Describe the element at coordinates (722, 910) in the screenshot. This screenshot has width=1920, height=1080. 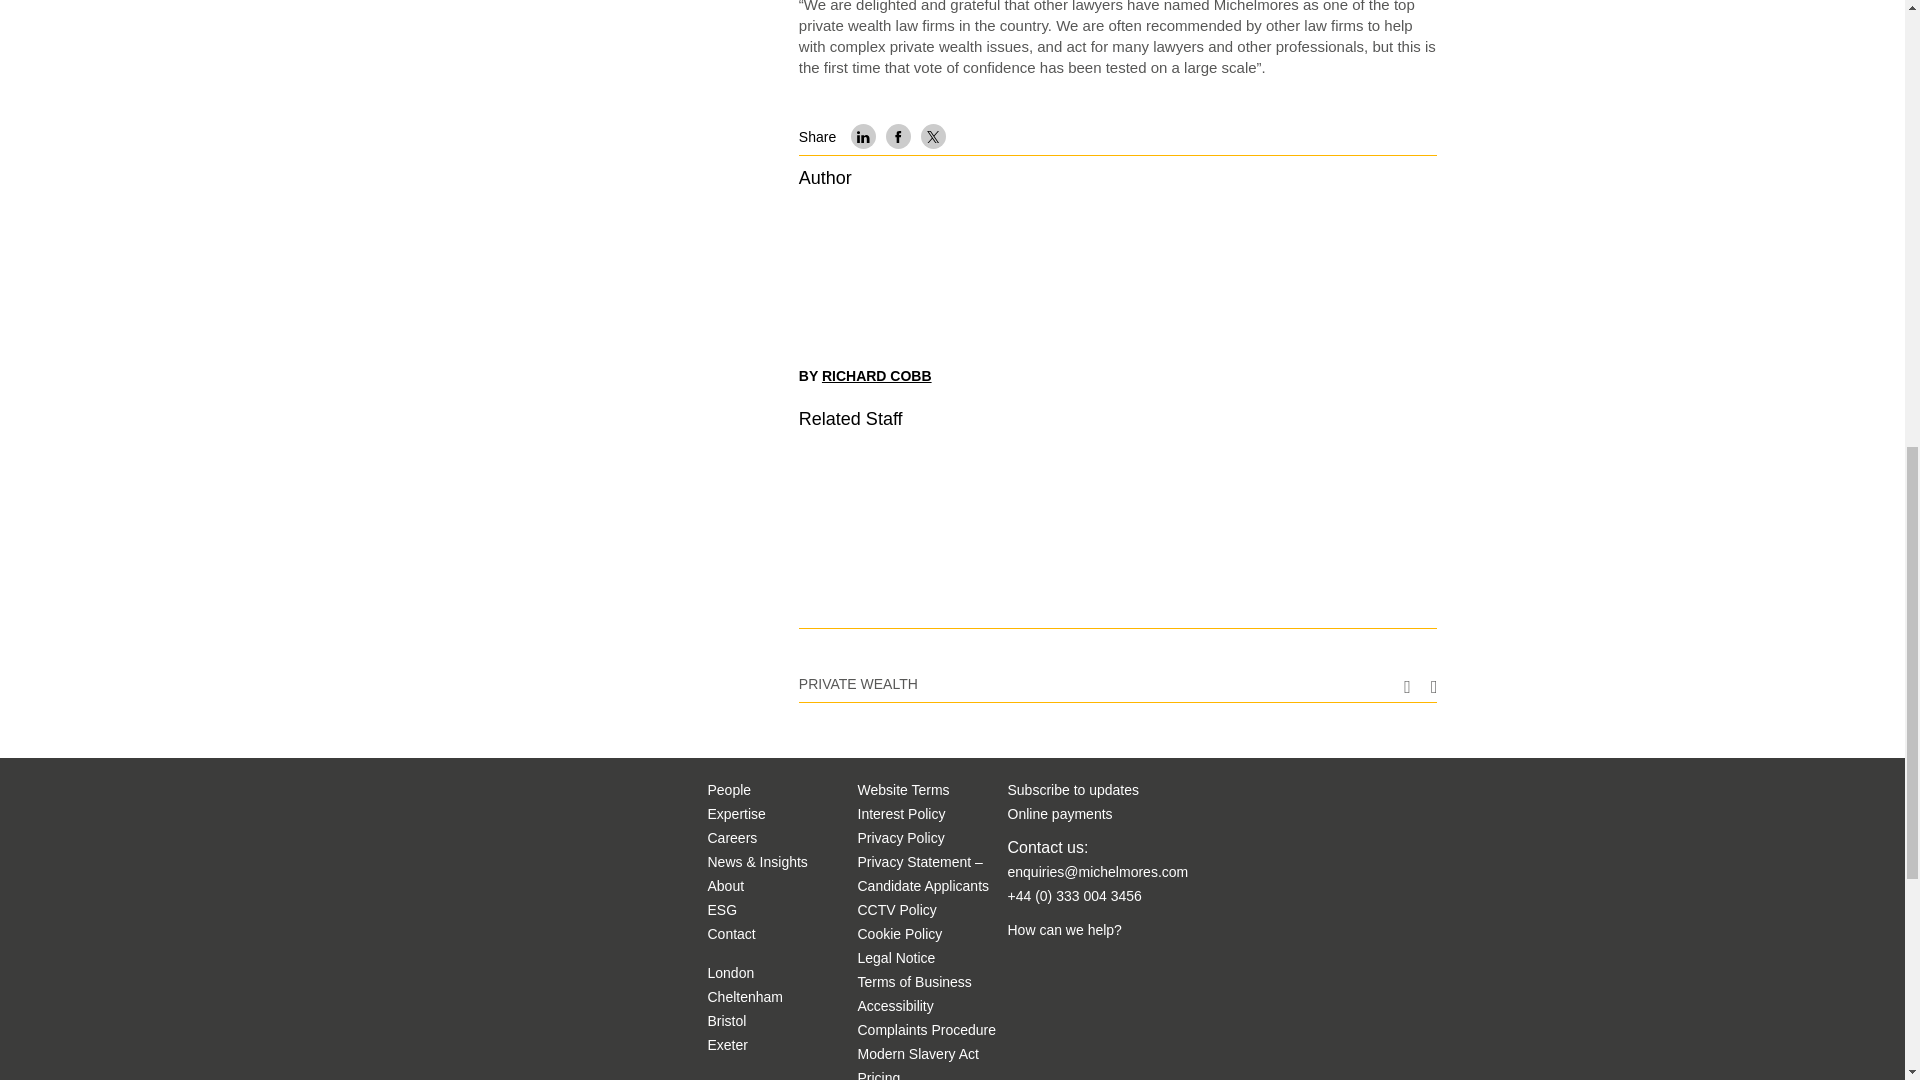
I see `ESG` at that location.